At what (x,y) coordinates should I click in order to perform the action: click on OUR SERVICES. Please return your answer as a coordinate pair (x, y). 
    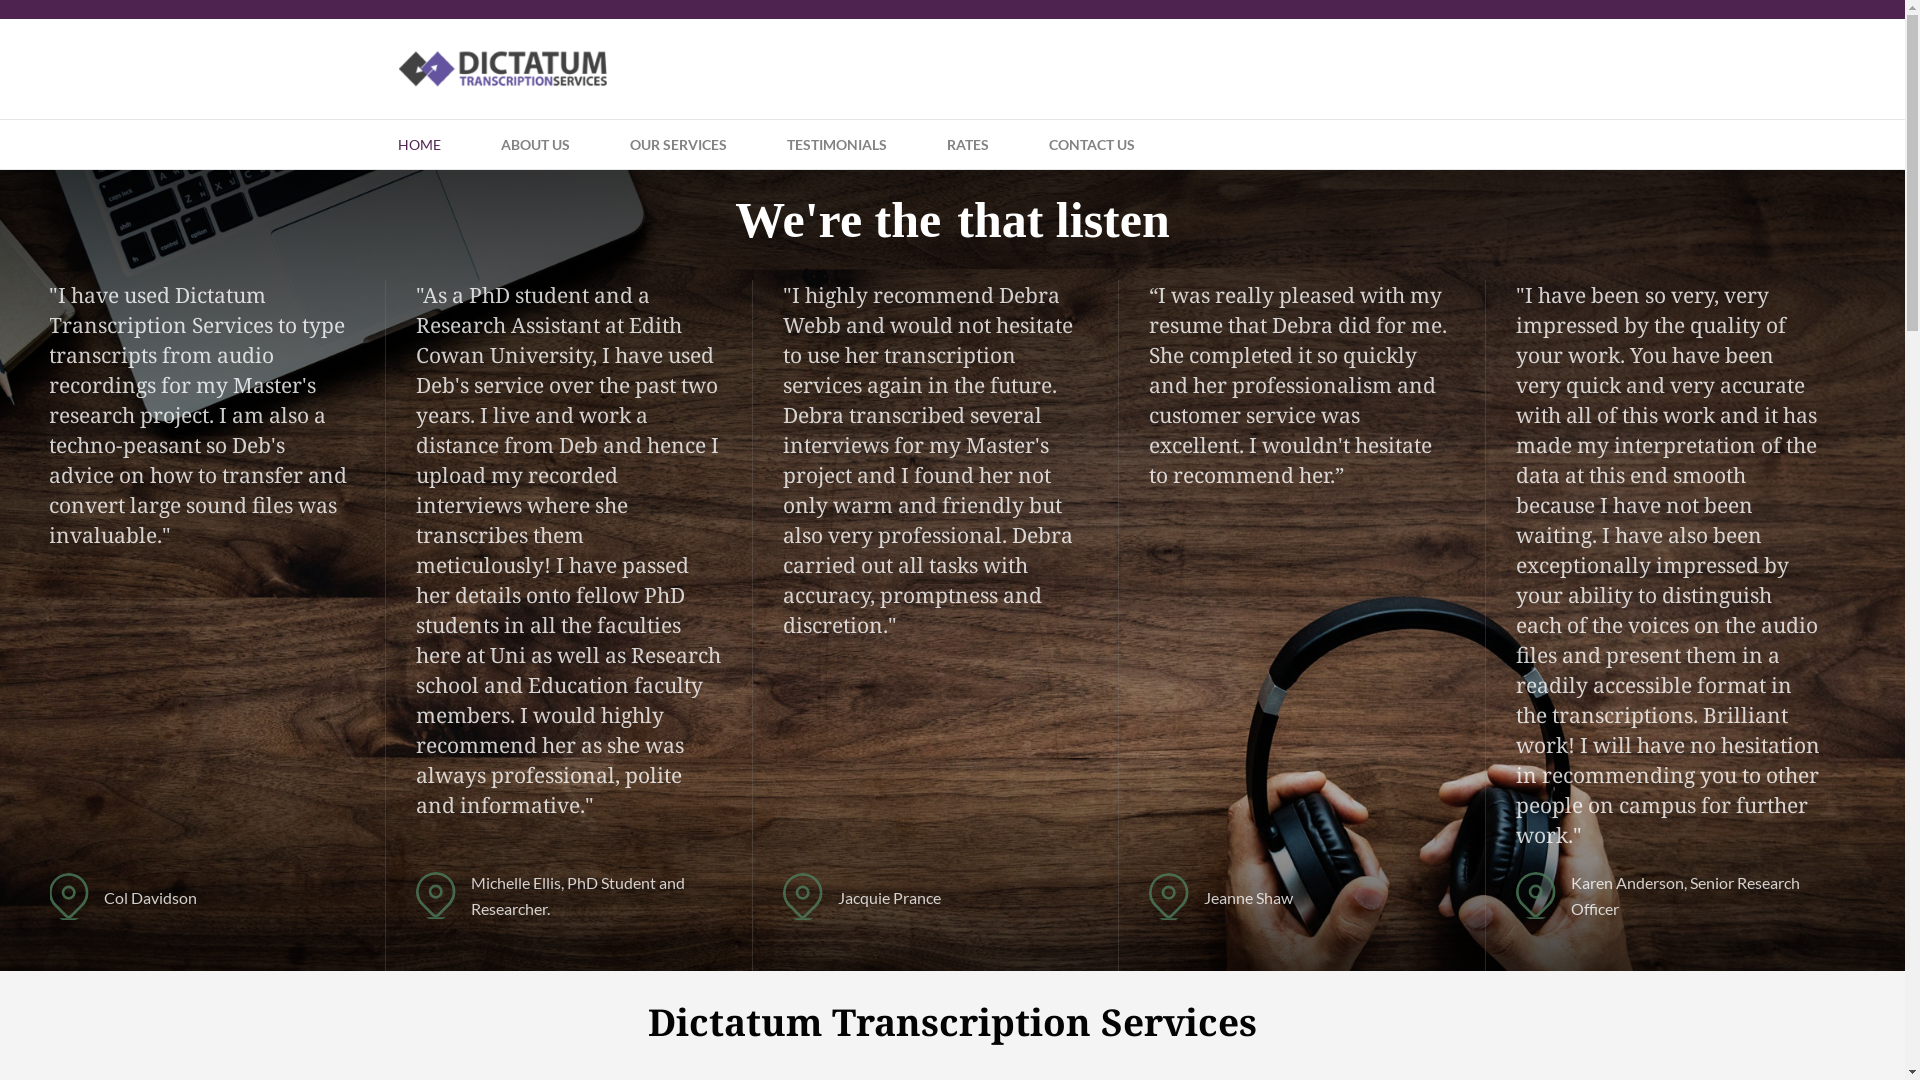
    Looking at the image, I should click on (678, 145).